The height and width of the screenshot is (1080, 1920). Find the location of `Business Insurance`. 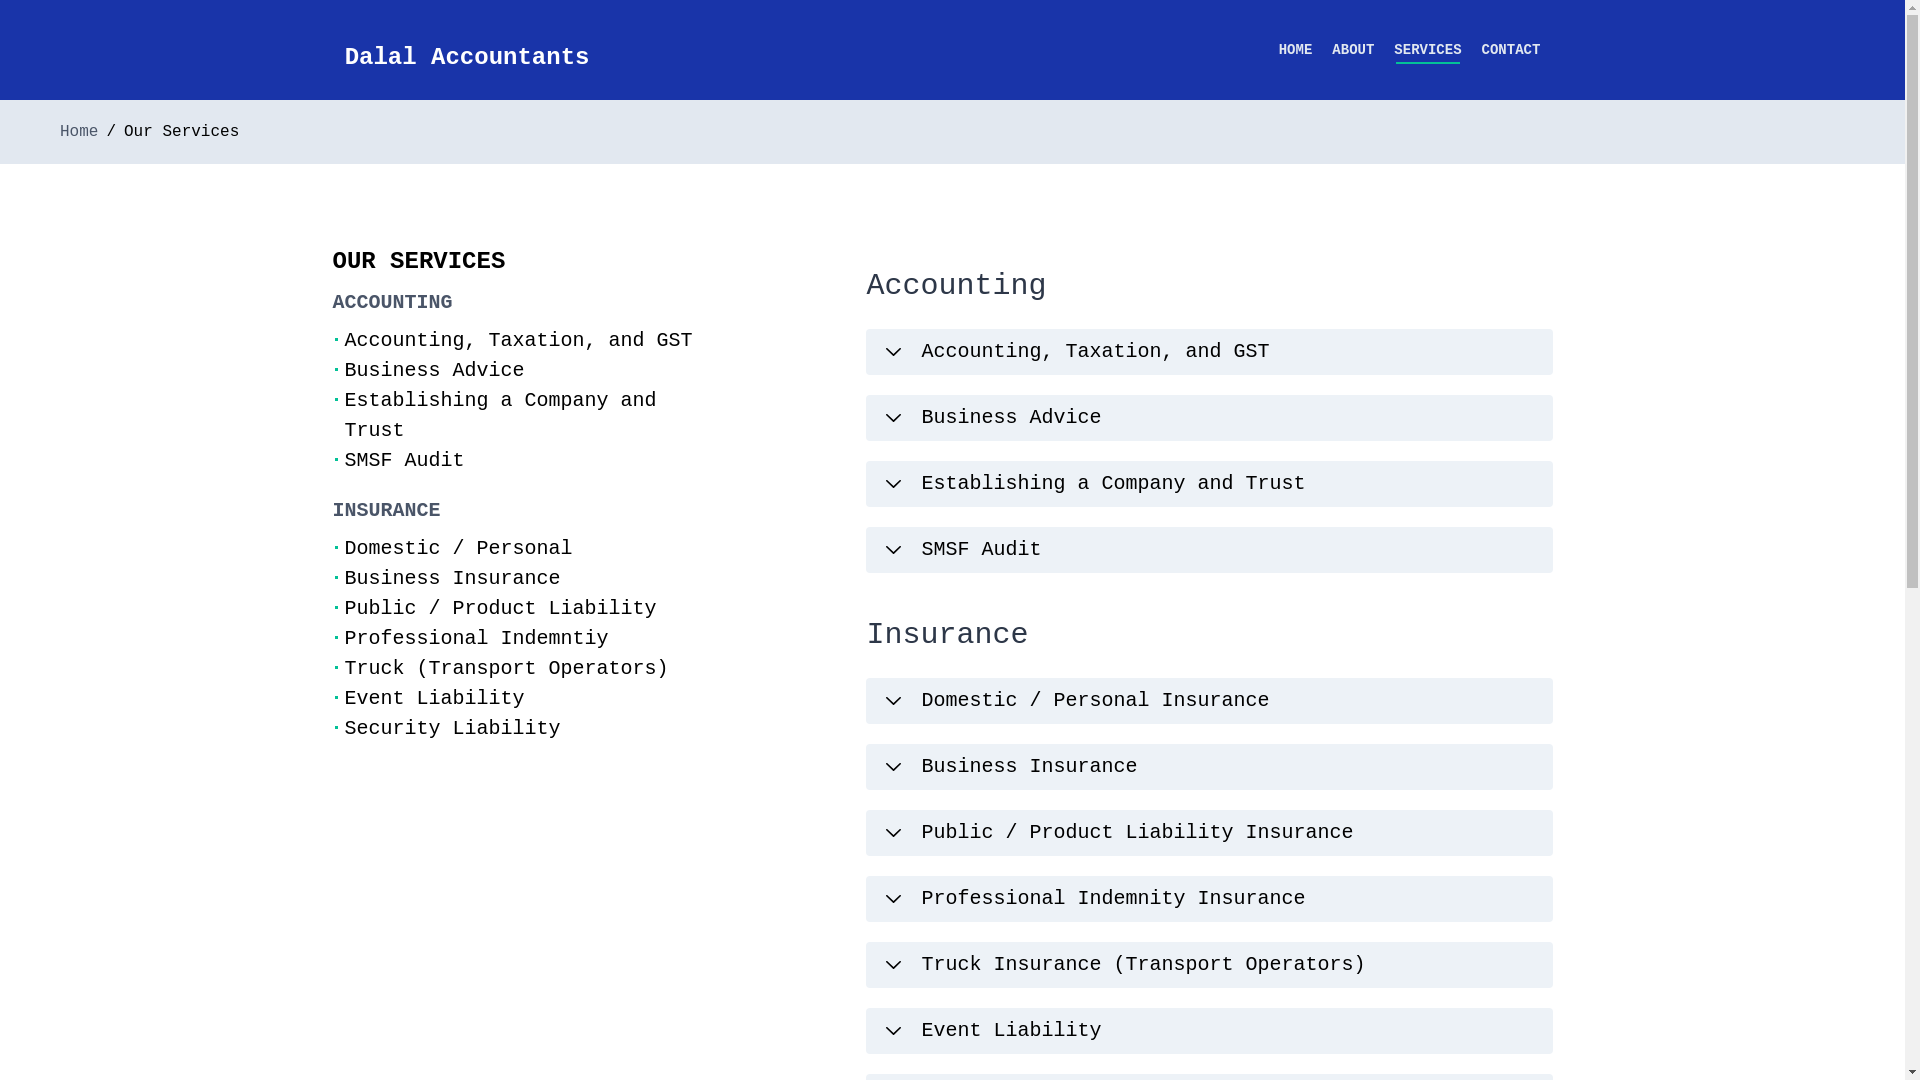

Business Insurance is located at coordinates (1209, 767).